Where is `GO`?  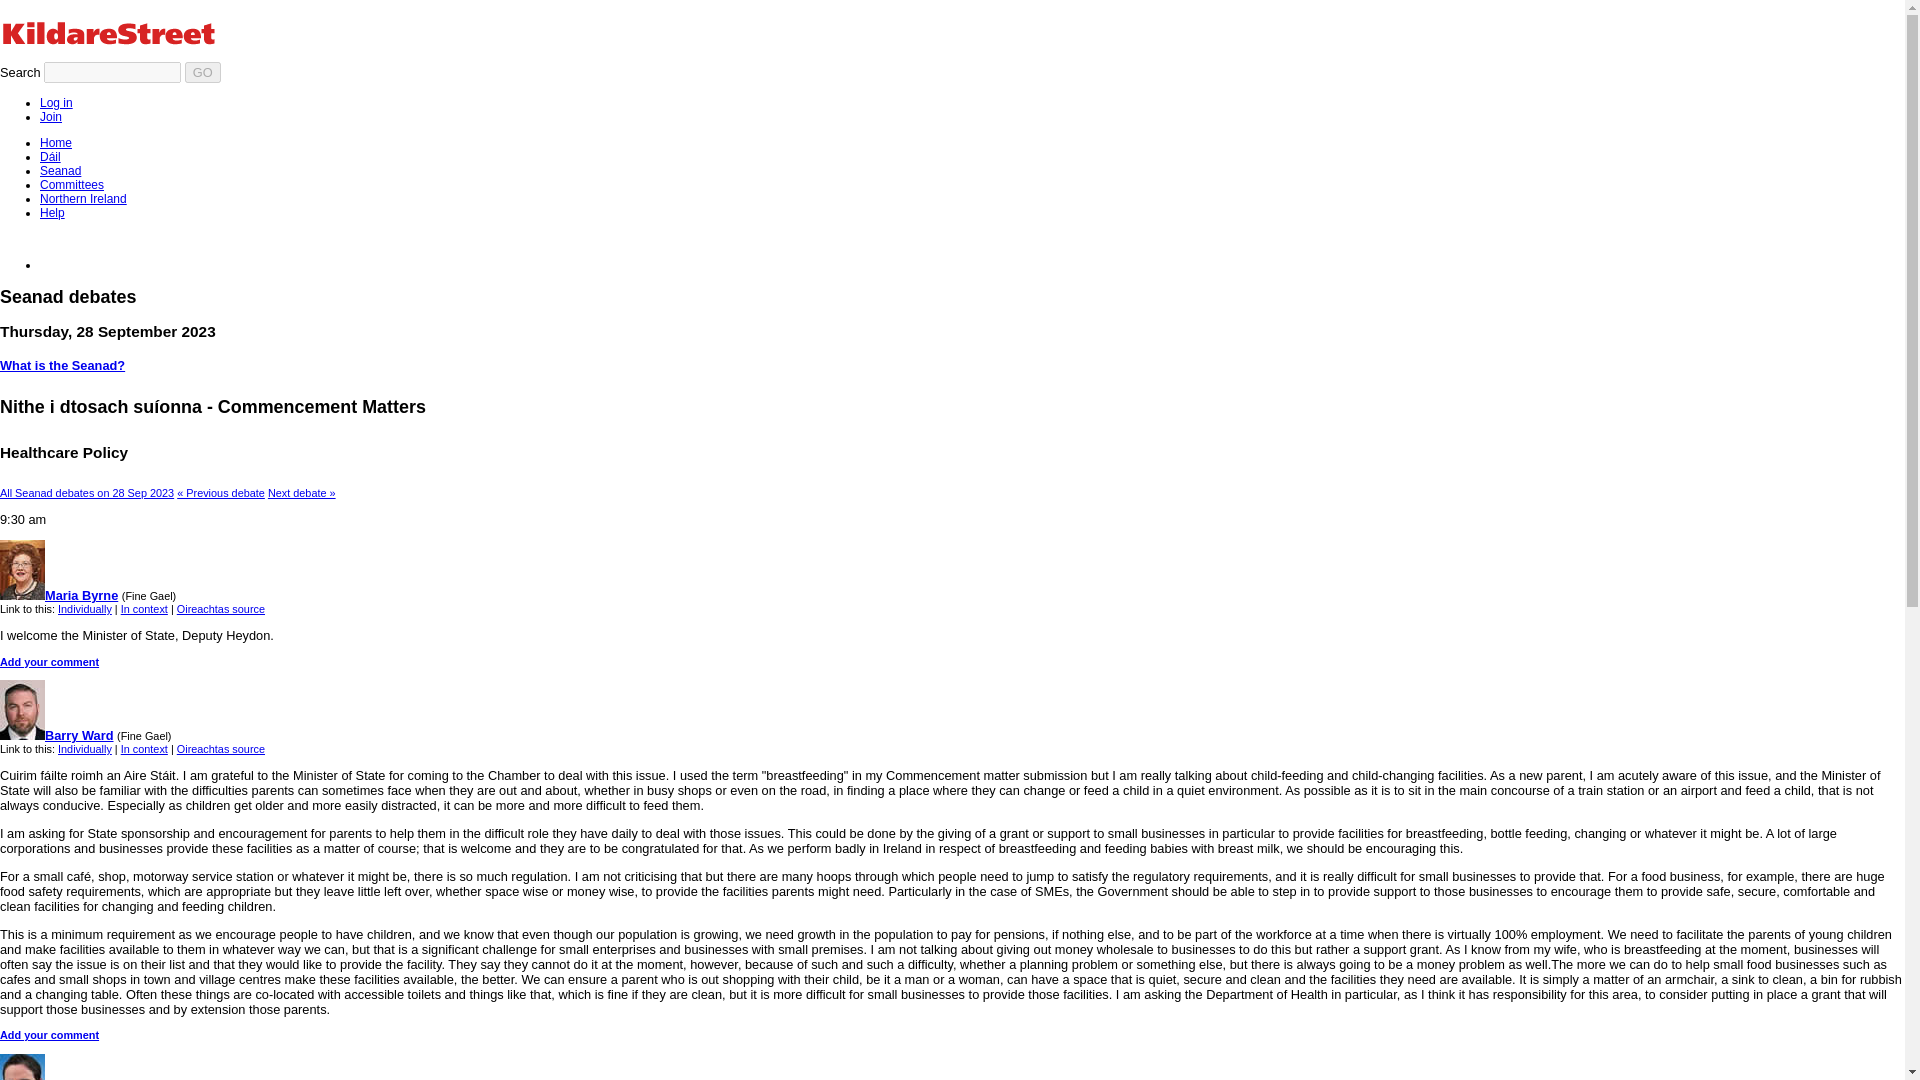 GO is located at coordinates (202, 72).